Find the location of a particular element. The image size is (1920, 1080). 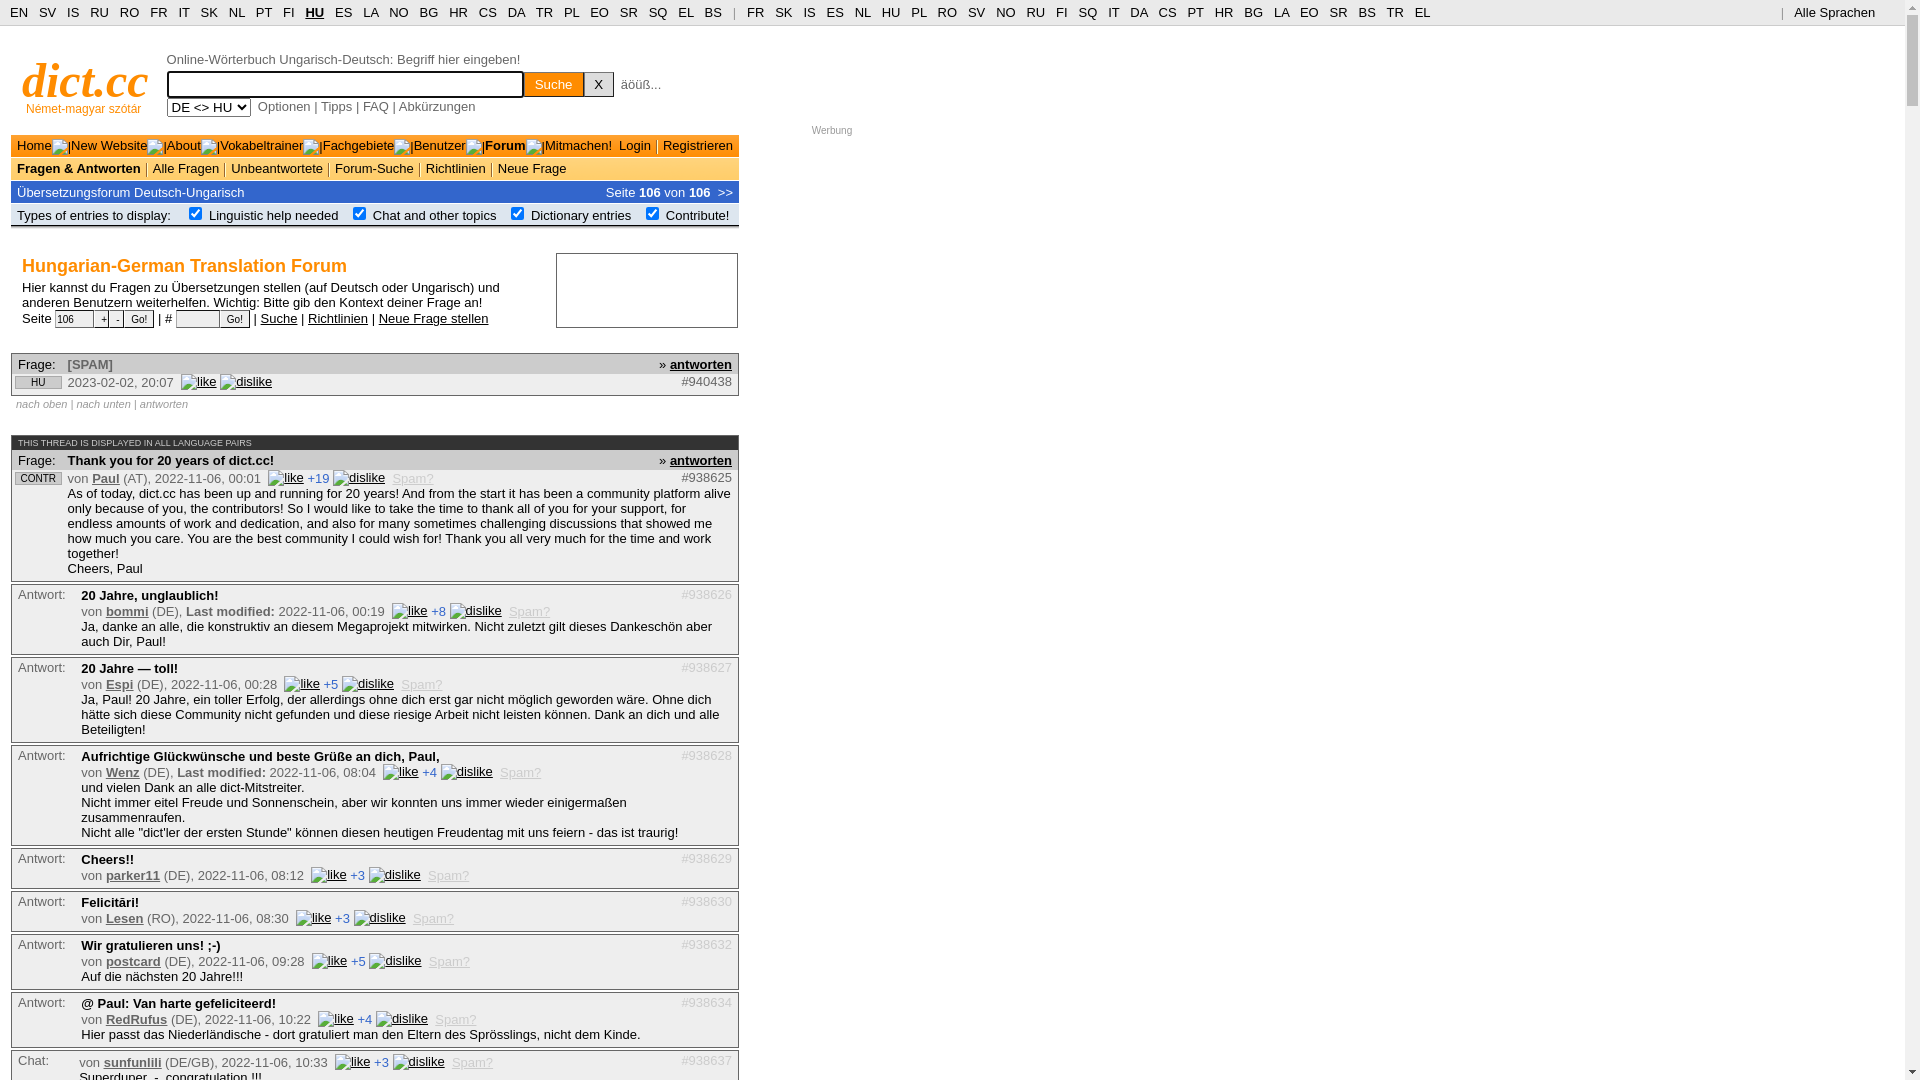

LA is located at coordinates (370, 12).